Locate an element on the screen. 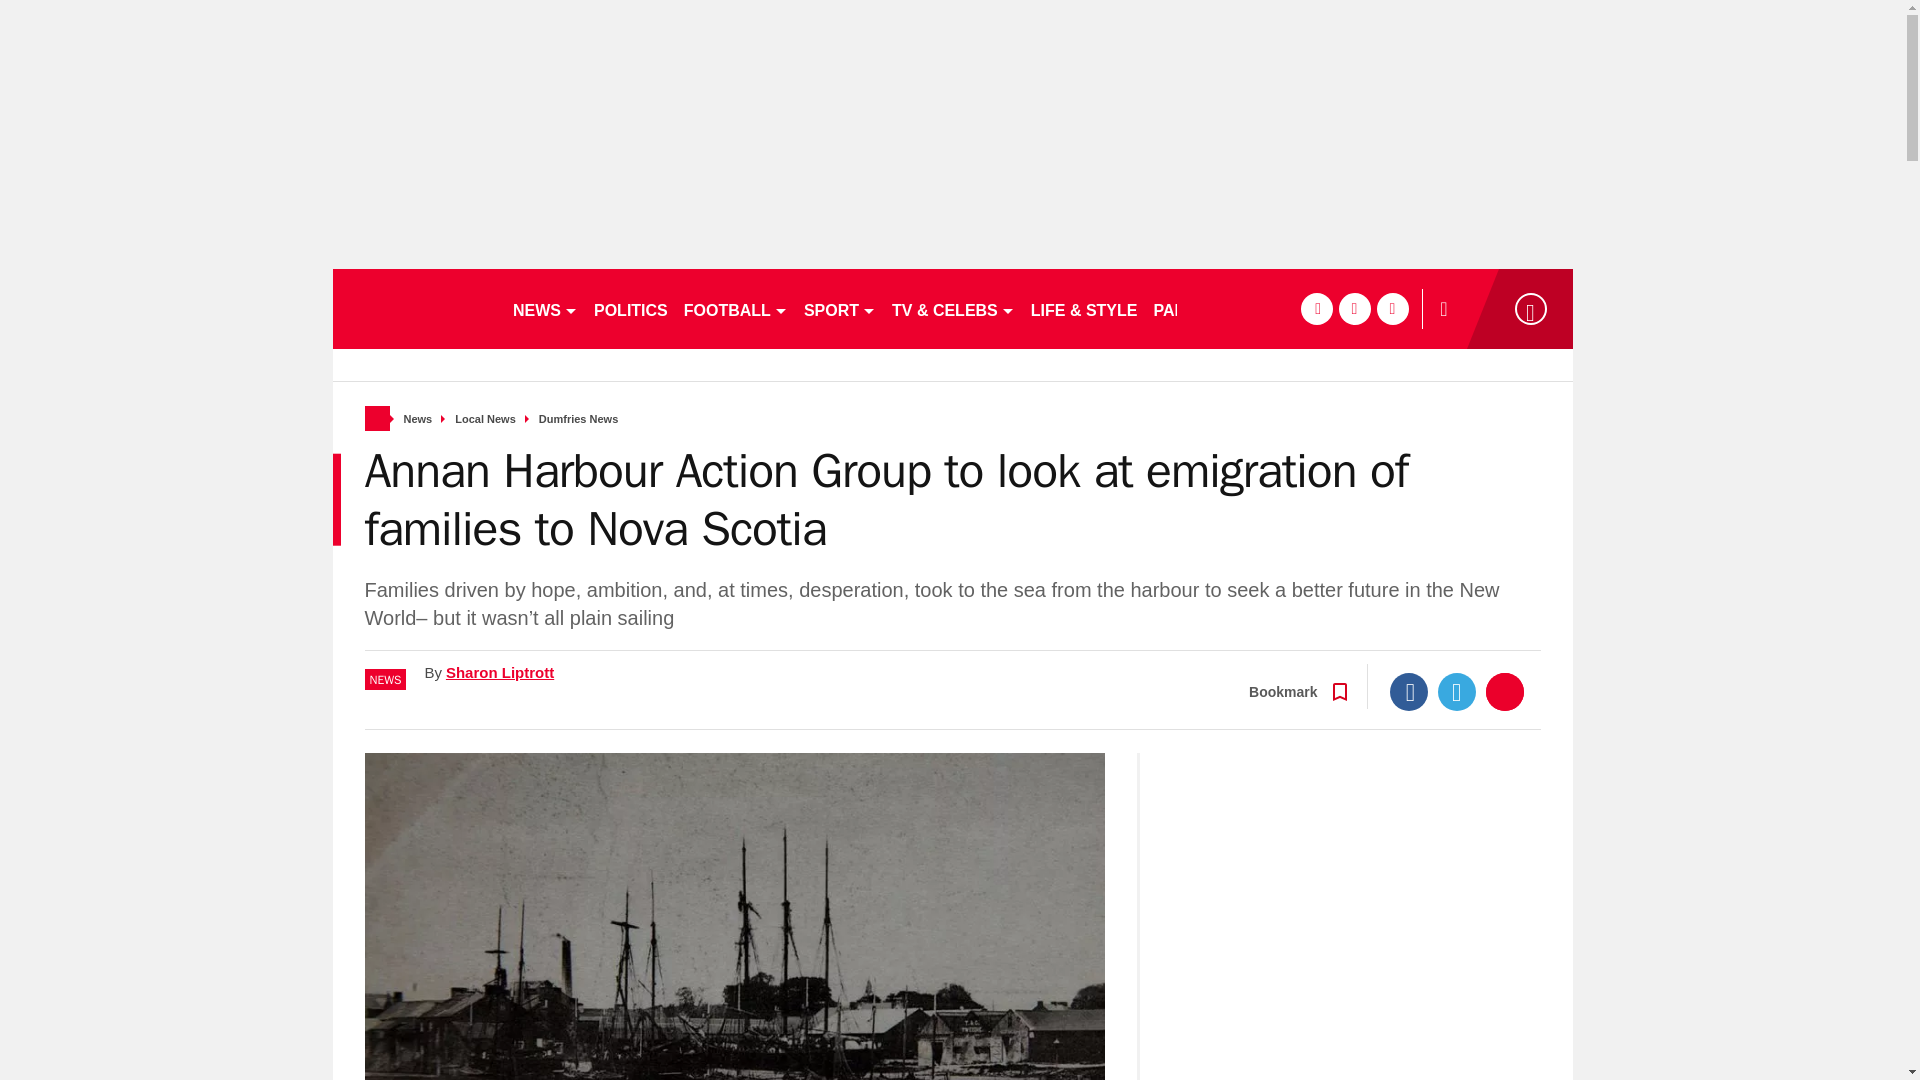 This screenshot has height=1080, width=1920. FOOTBALL is located at coordinates (736, 308).